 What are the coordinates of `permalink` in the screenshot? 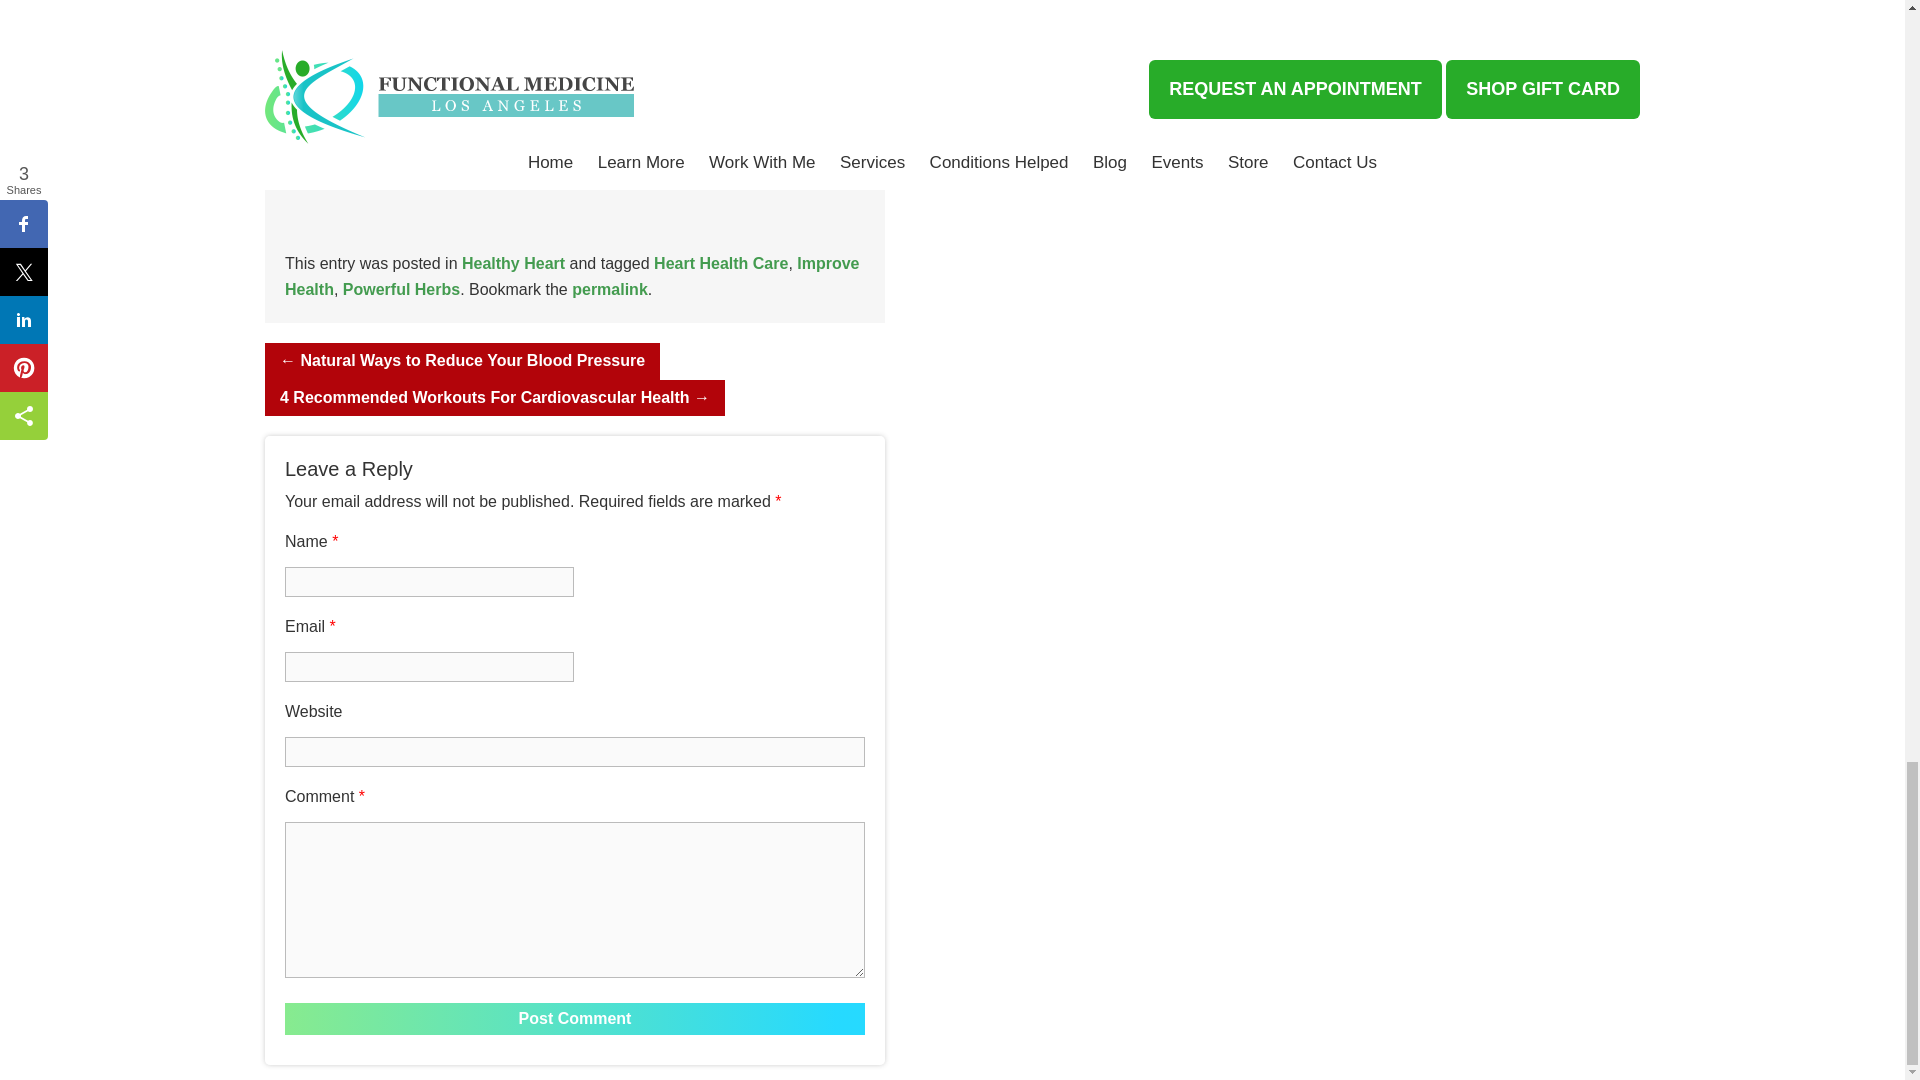 It's located at (610, 289).